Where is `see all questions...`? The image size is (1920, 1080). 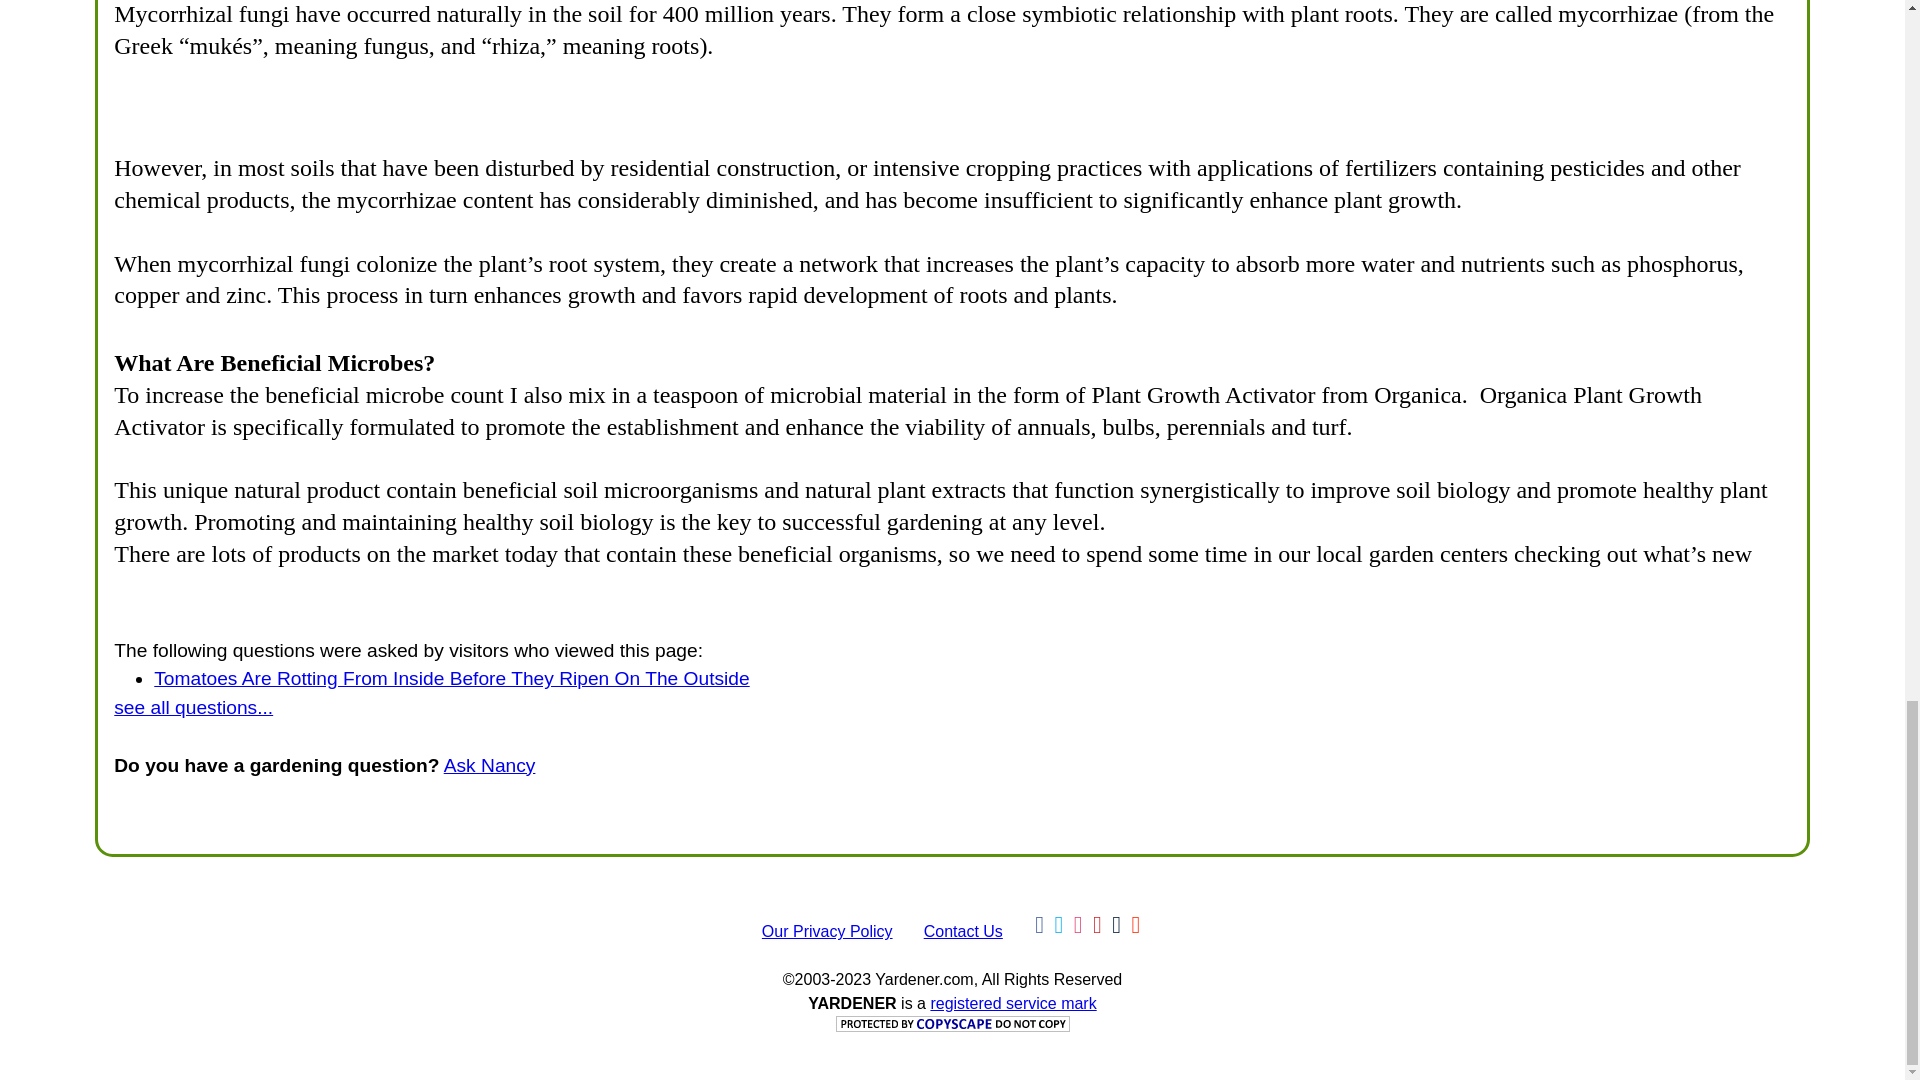
see all questions... is located at coordinates (192, 707).